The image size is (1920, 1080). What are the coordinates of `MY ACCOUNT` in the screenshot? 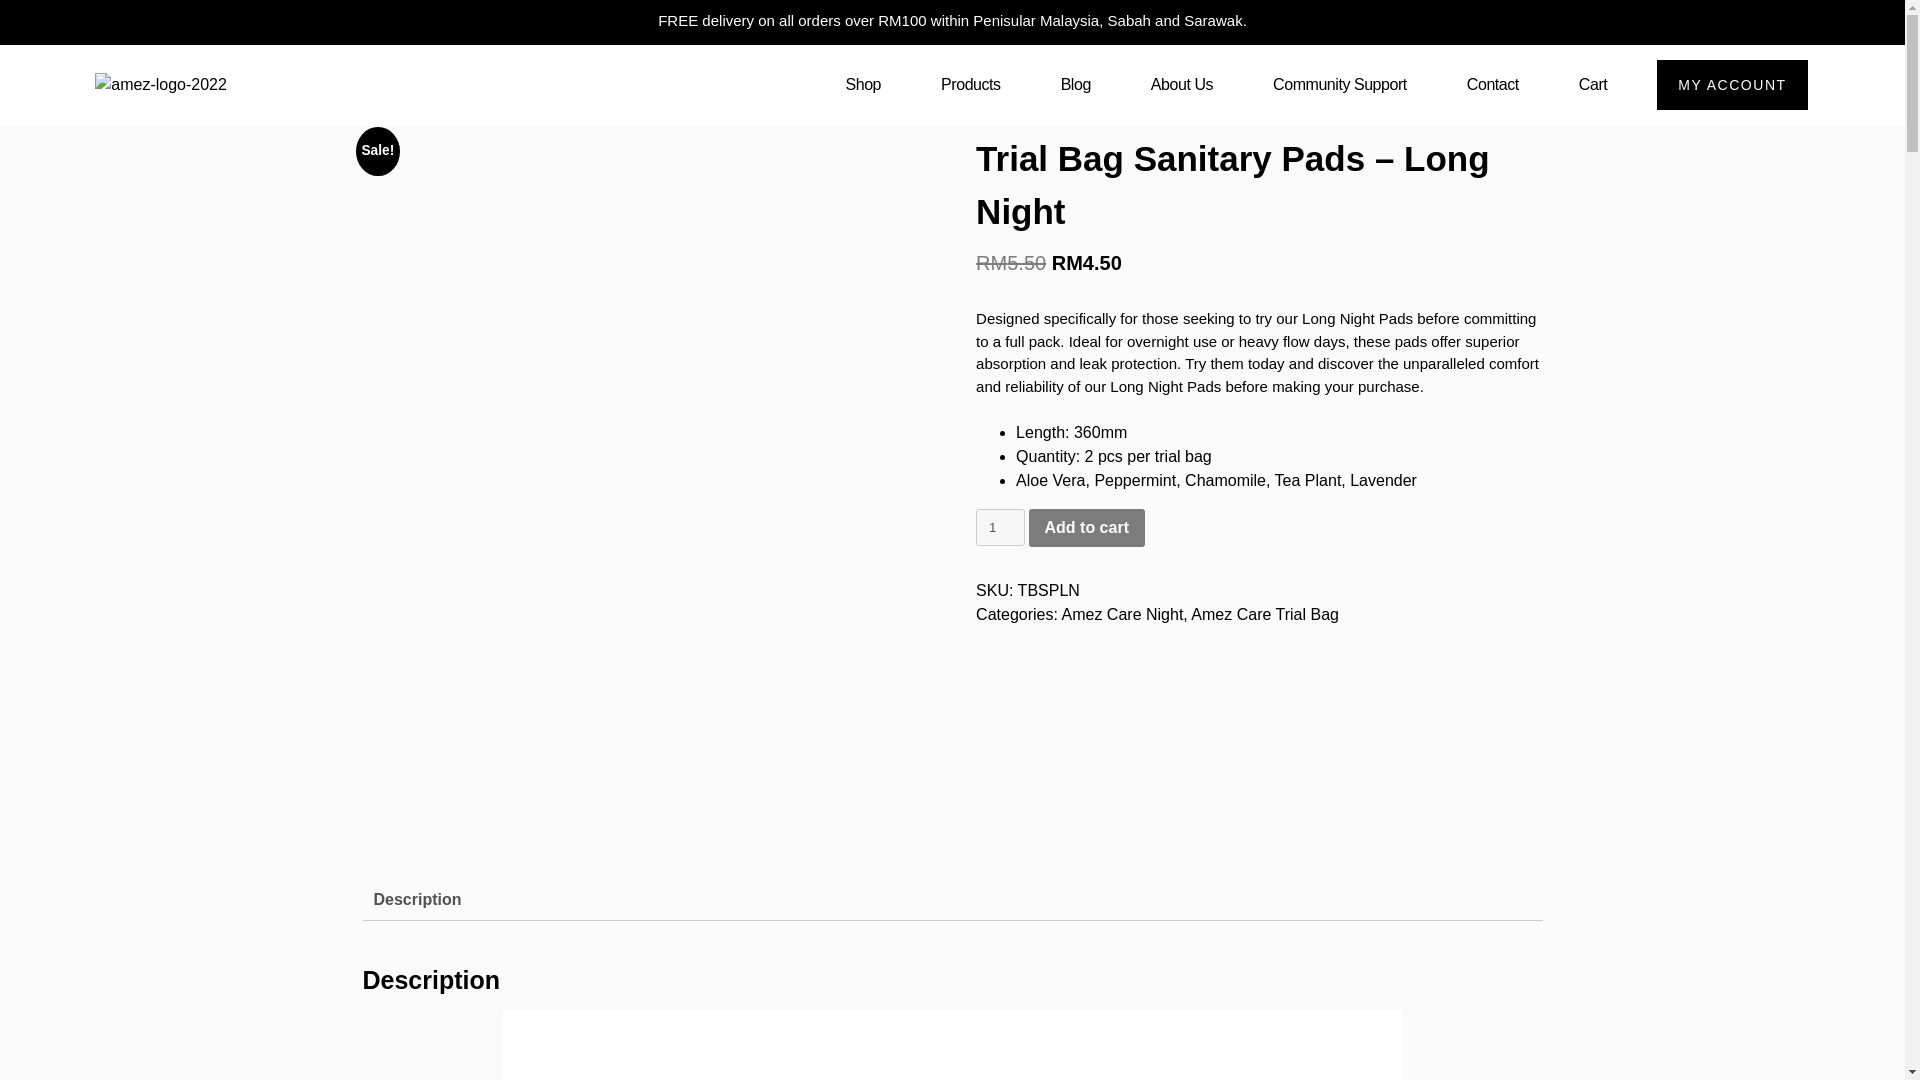 It's located at (1731, 85).